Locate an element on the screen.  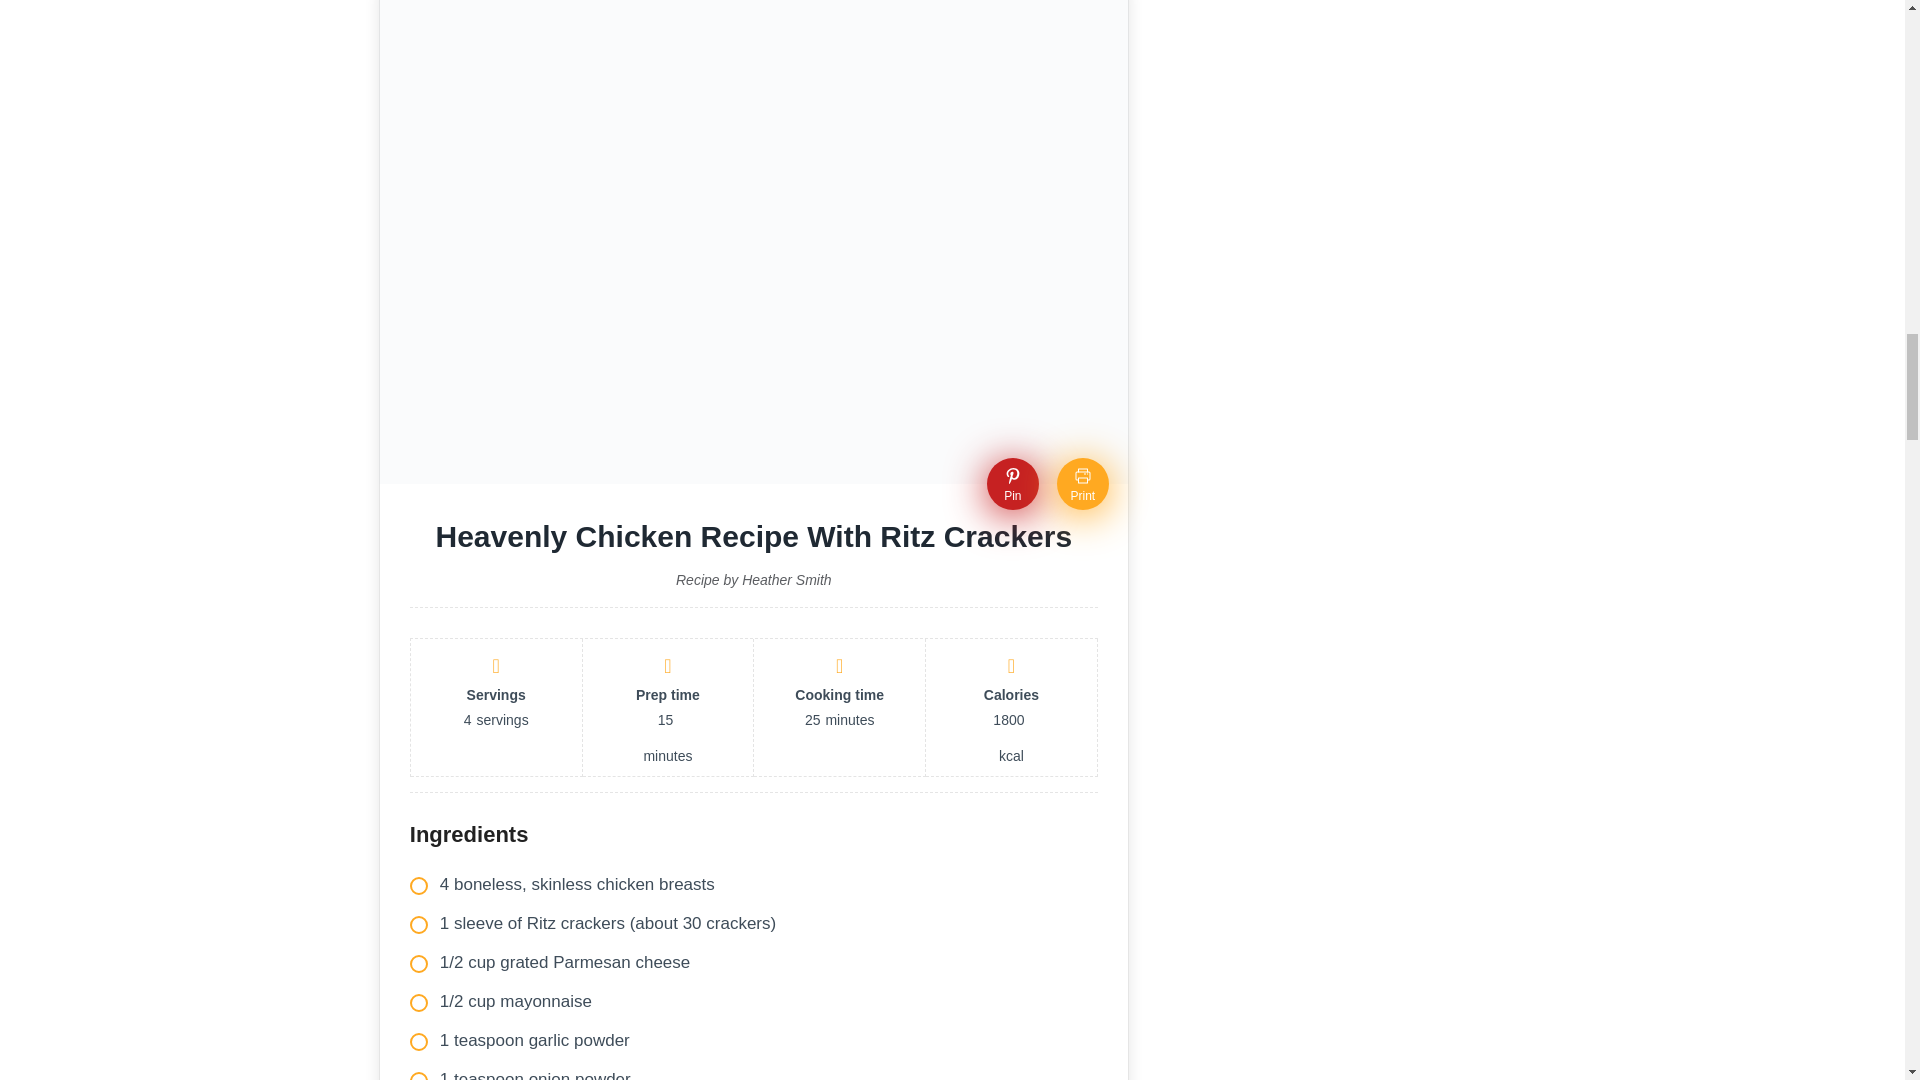
Print directions... is located at coordinates (1083, 483).